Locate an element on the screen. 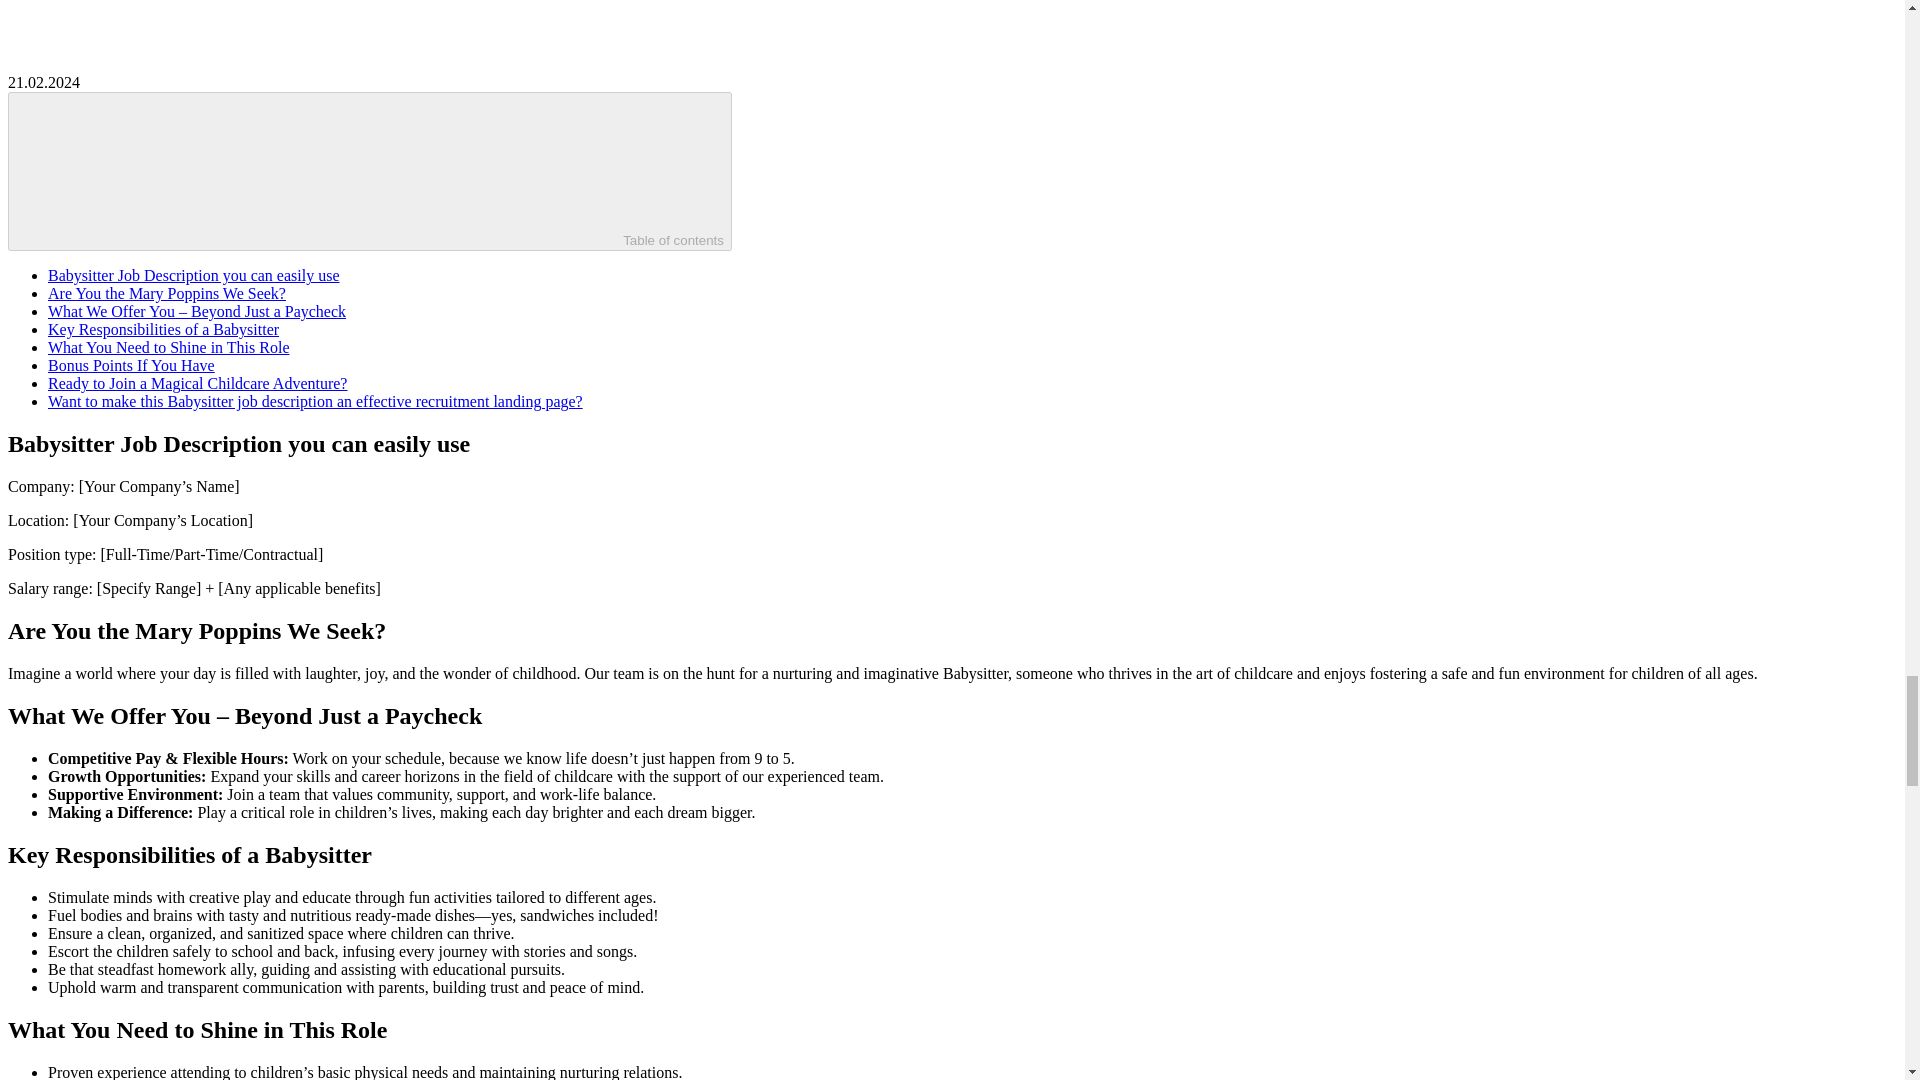 The width and height of the screenshot is (1920, 1080). Babysitter Job Description you can easily use is located at coordinates (194, 275).